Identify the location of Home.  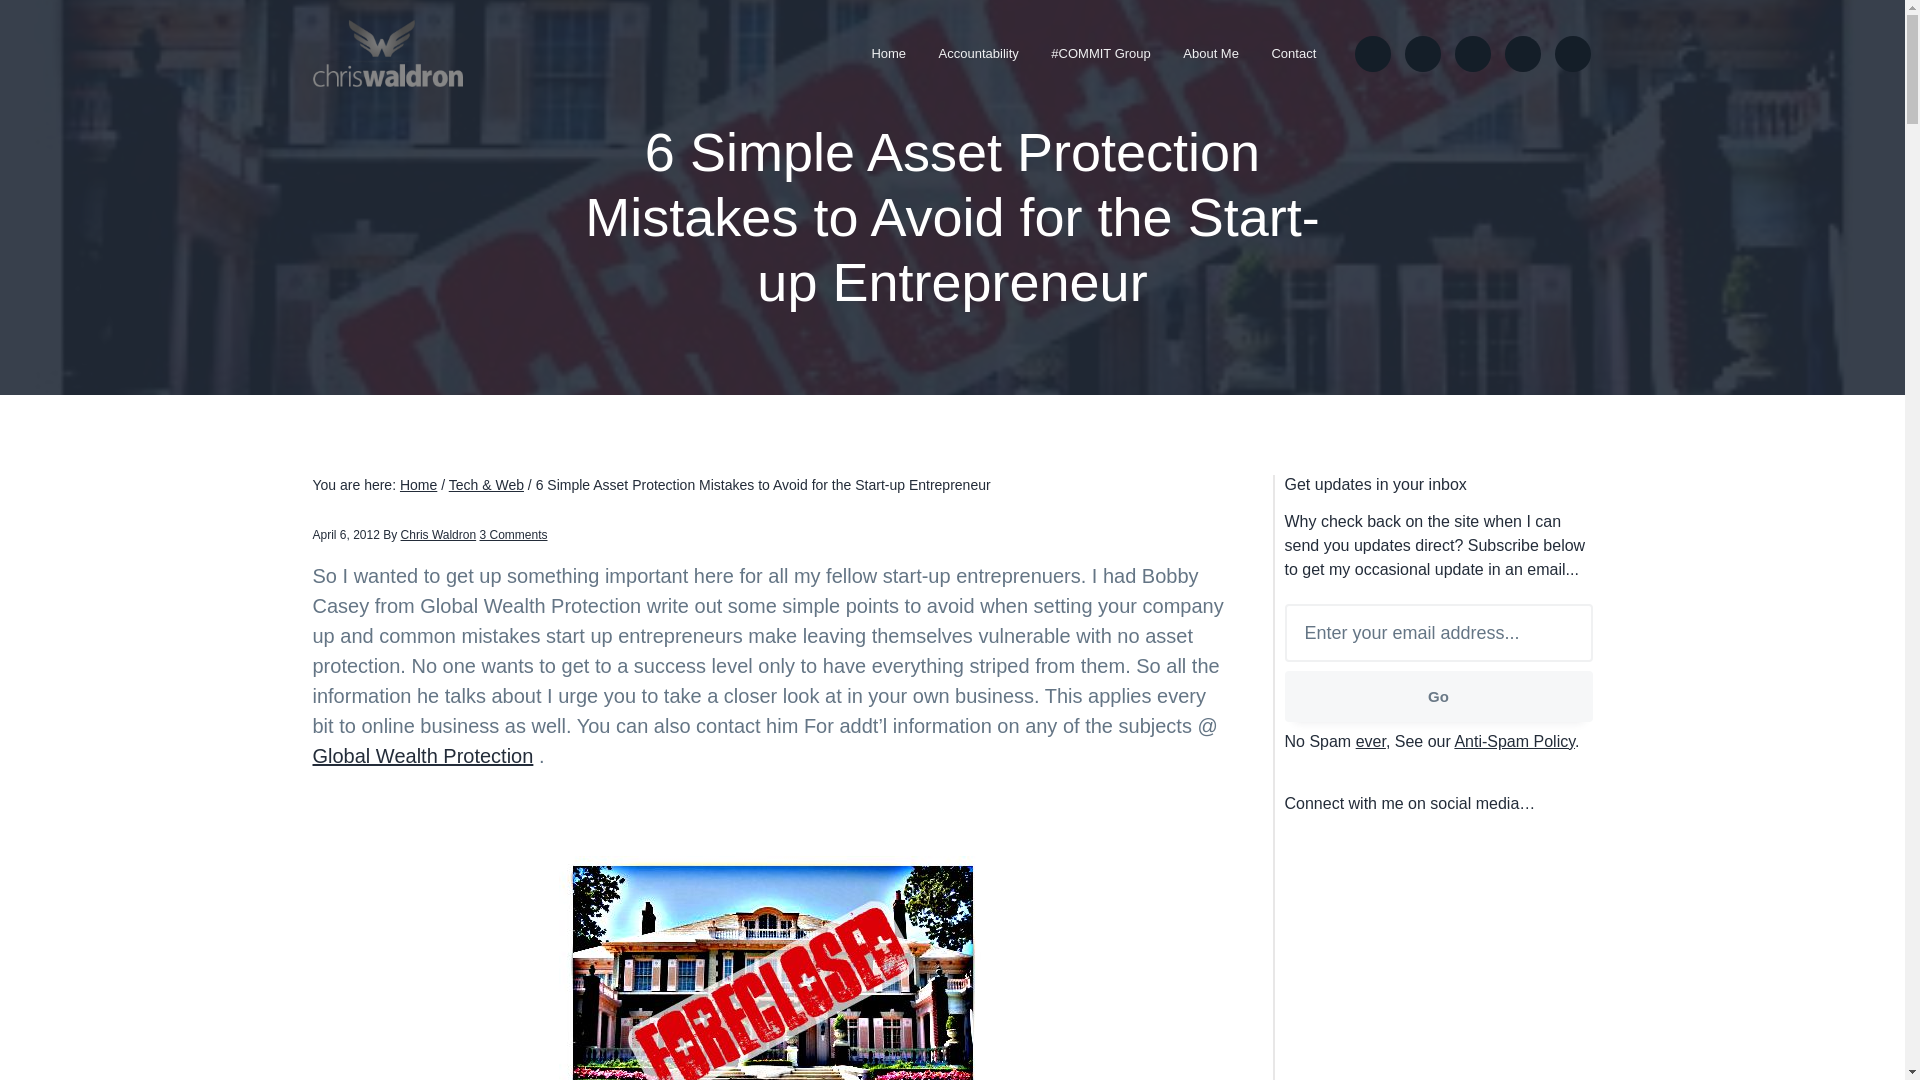
(418, 484).